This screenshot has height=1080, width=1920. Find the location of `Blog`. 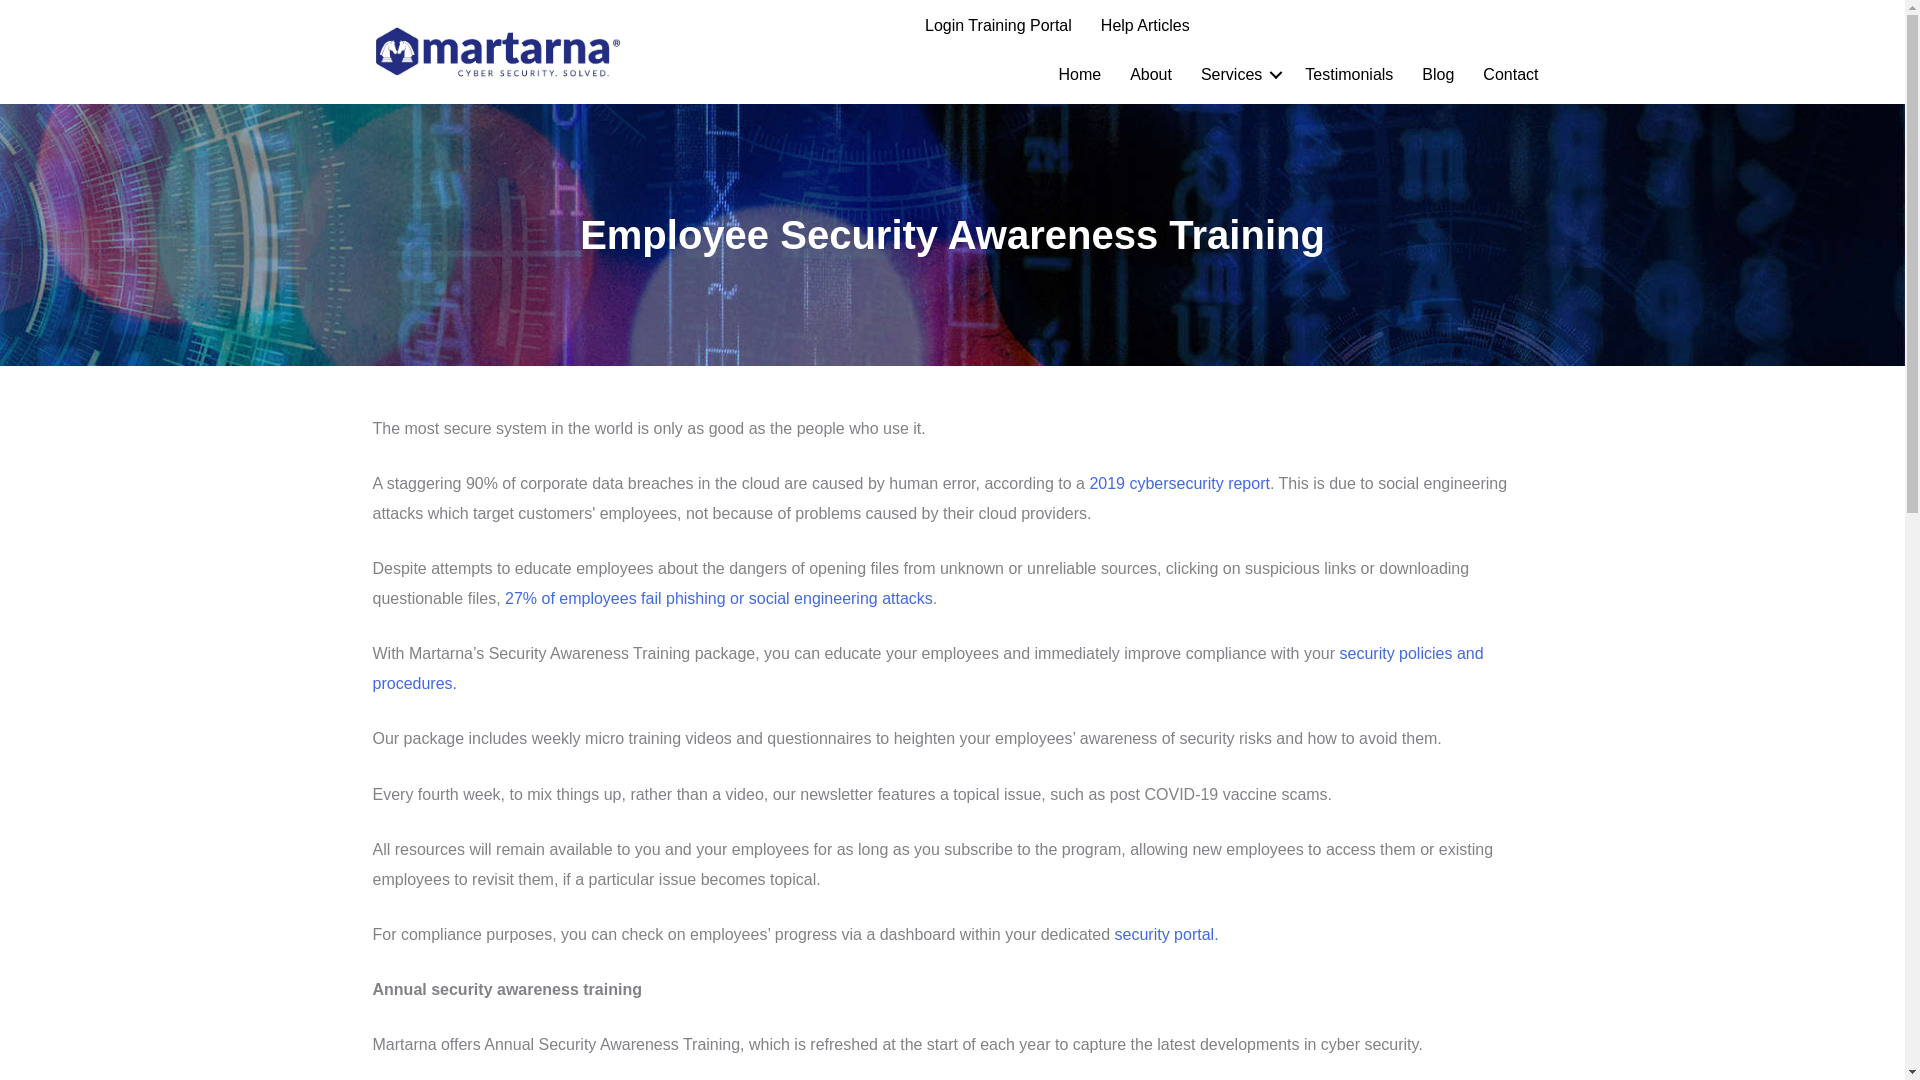

Blog is located at coordinates (1438, 74).